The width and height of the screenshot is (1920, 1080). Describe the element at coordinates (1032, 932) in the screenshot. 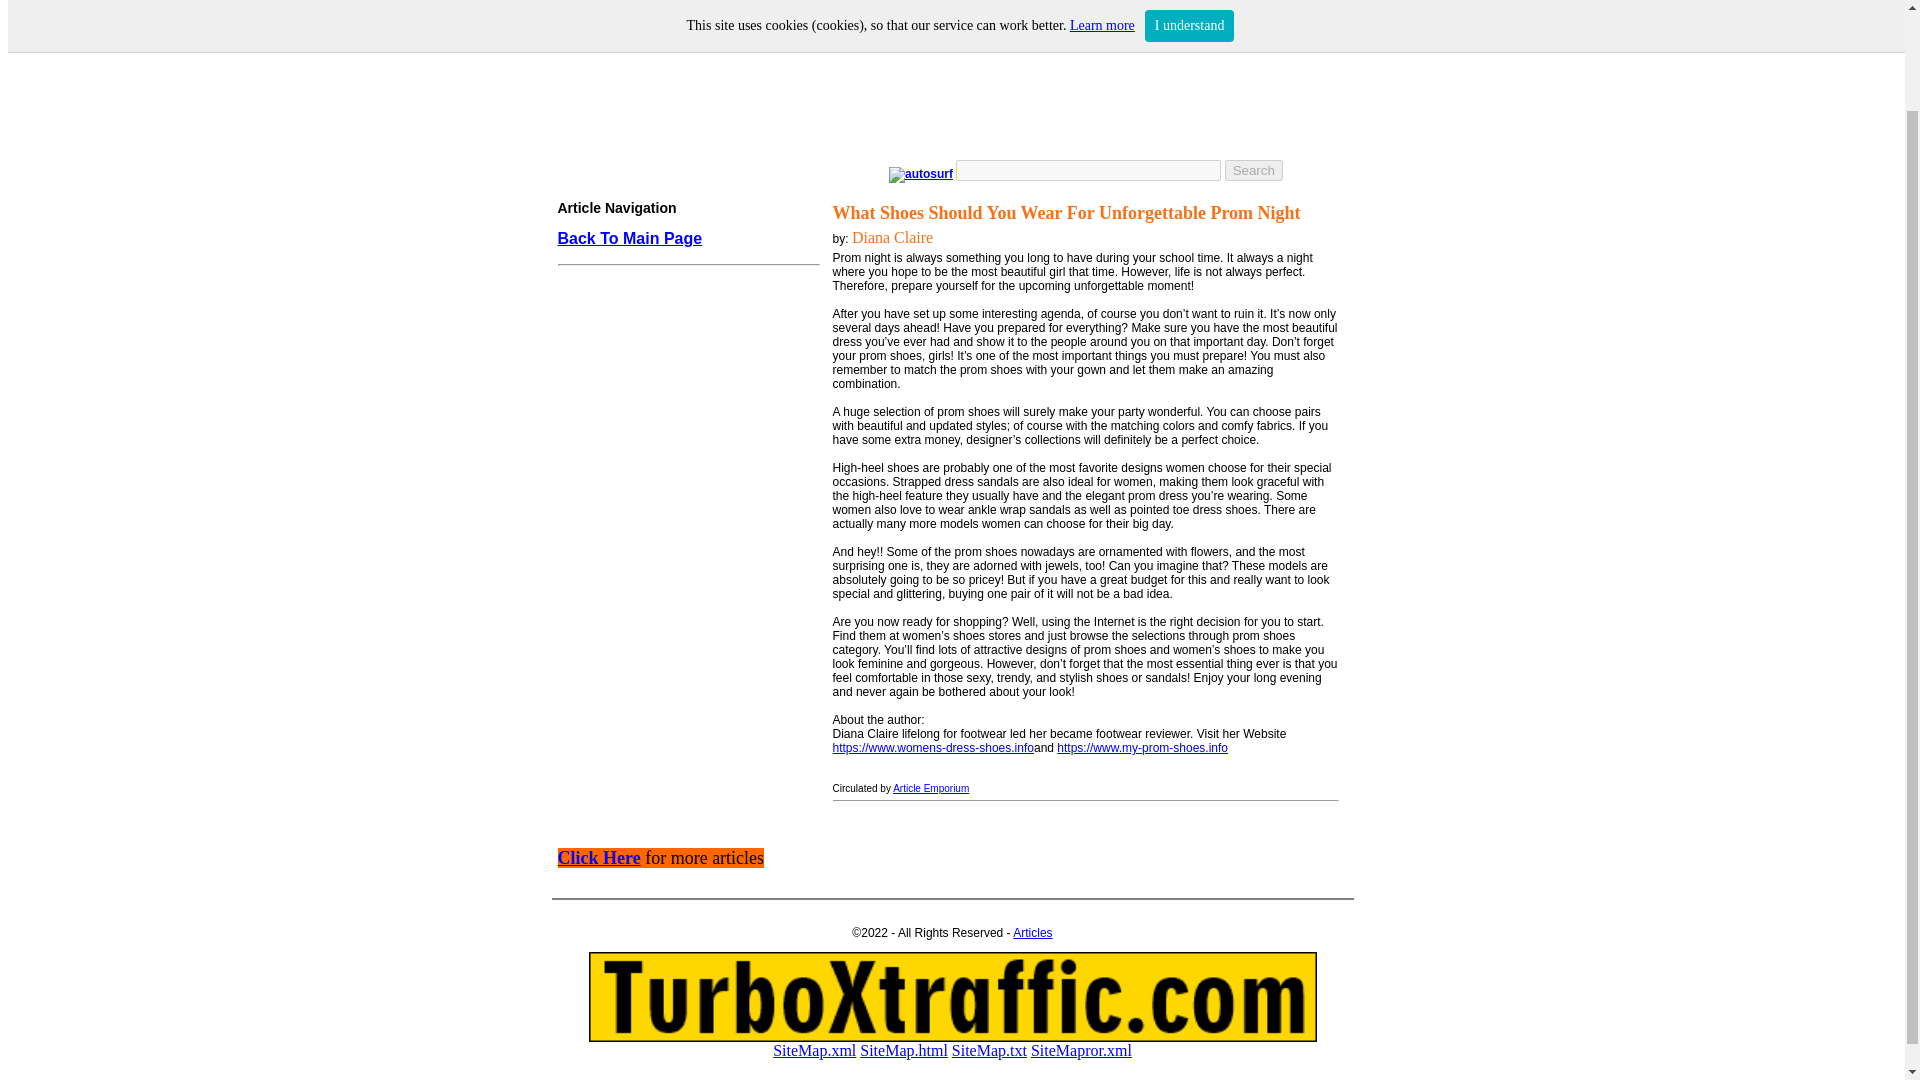

I see `Articles` at that location.